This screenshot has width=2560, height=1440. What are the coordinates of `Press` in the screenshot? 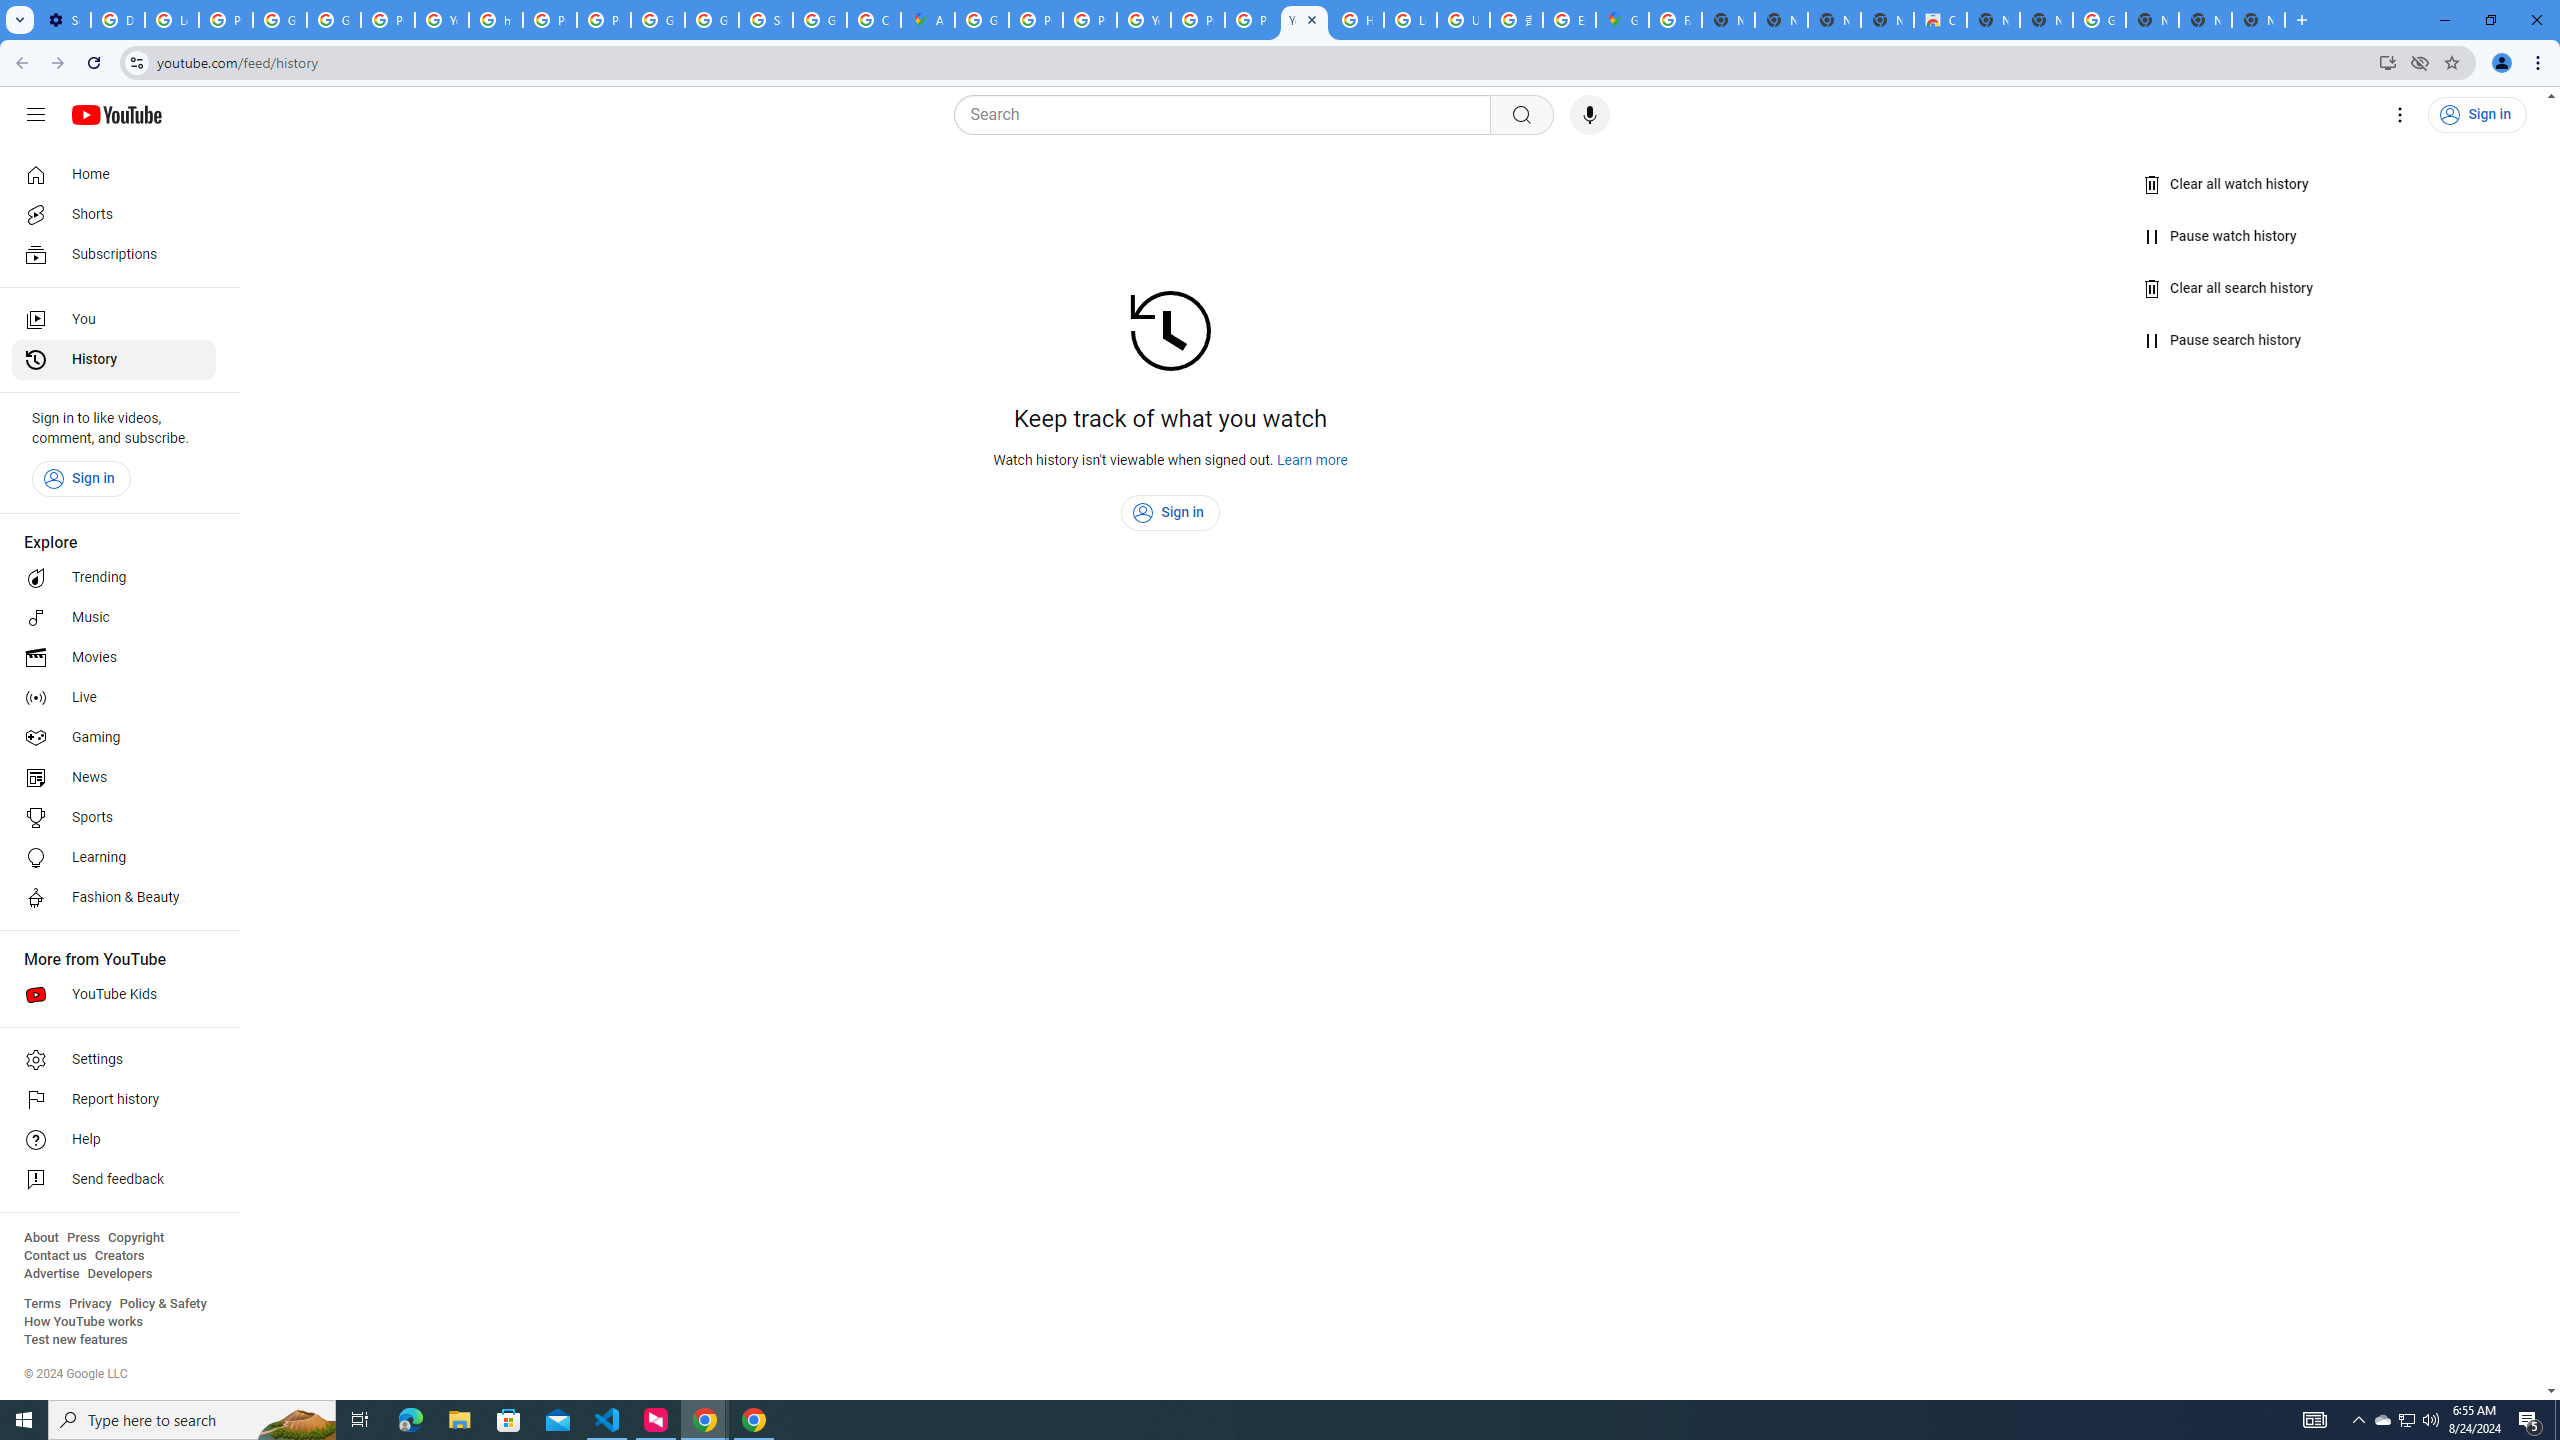 It's located at (82, 1238).